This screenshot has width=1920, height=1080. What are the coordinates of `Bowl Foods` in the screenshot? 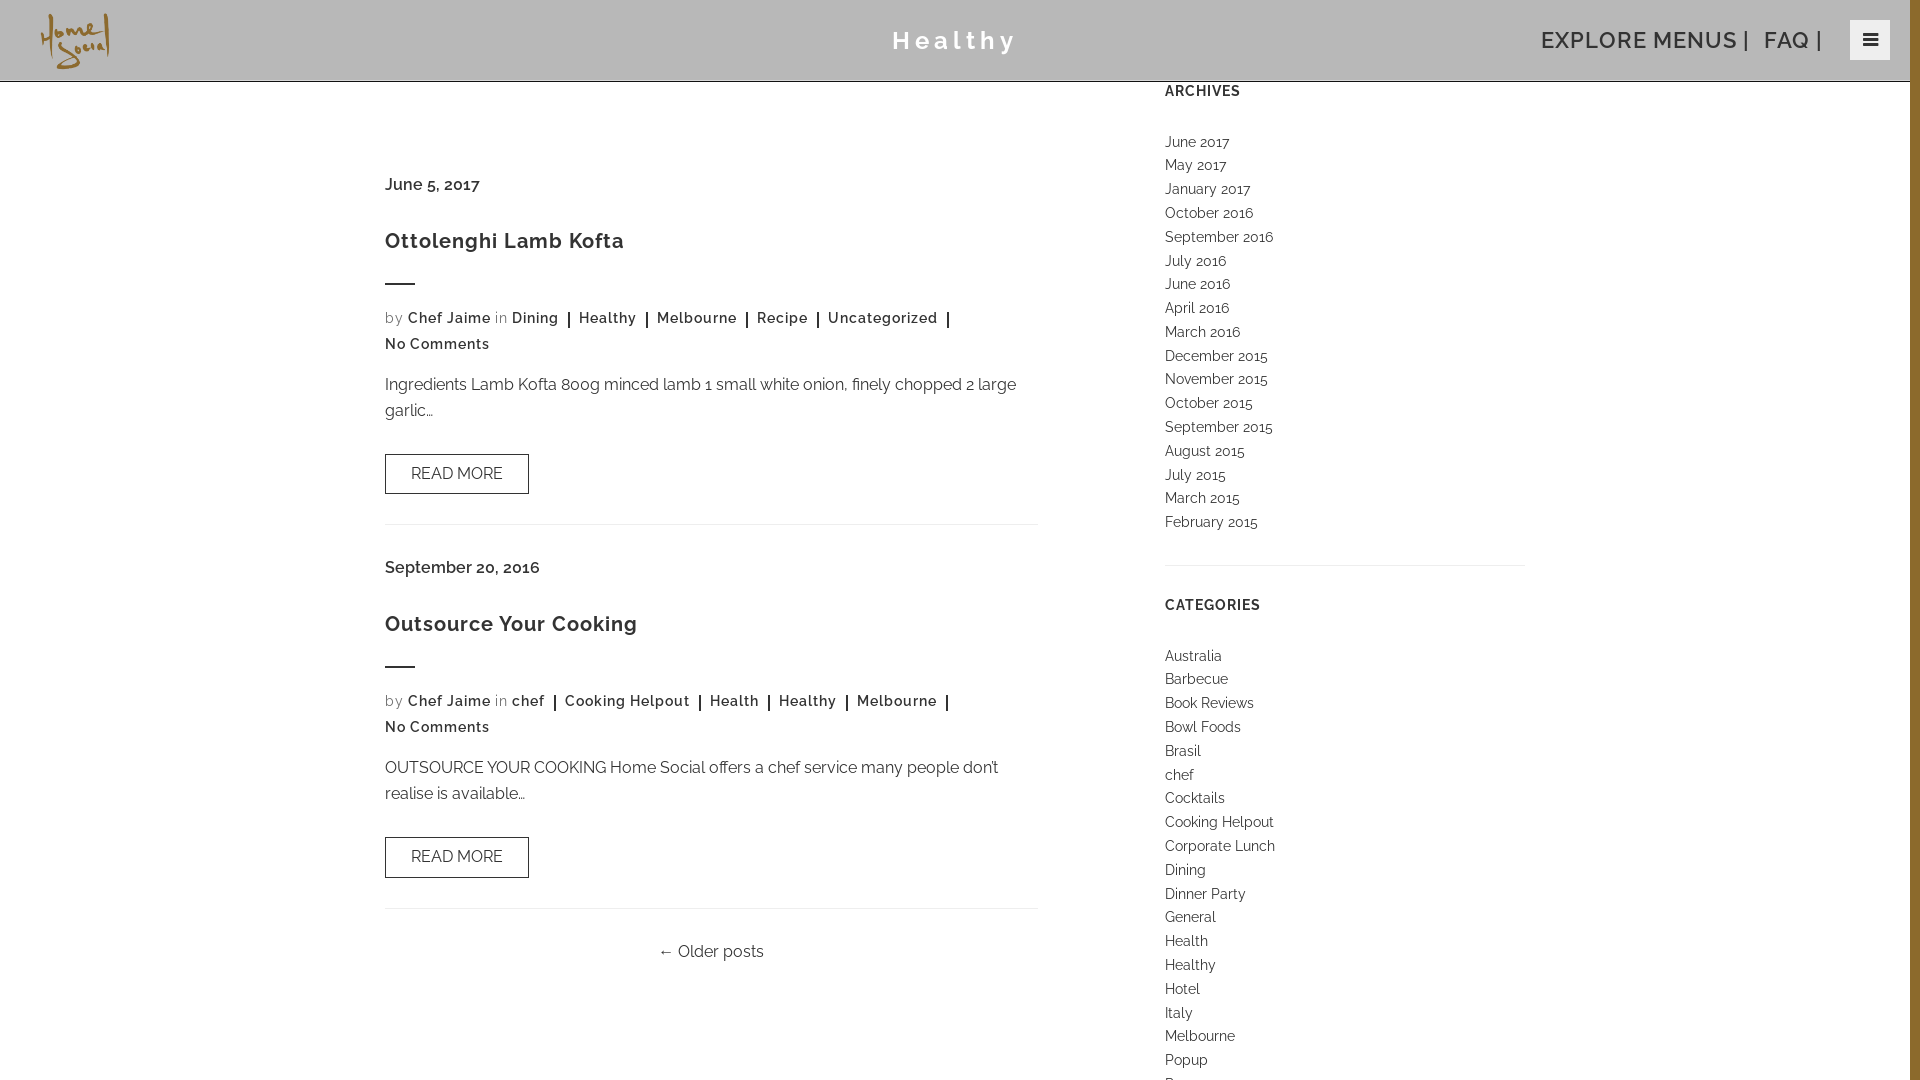 It's located at (1203, 727).